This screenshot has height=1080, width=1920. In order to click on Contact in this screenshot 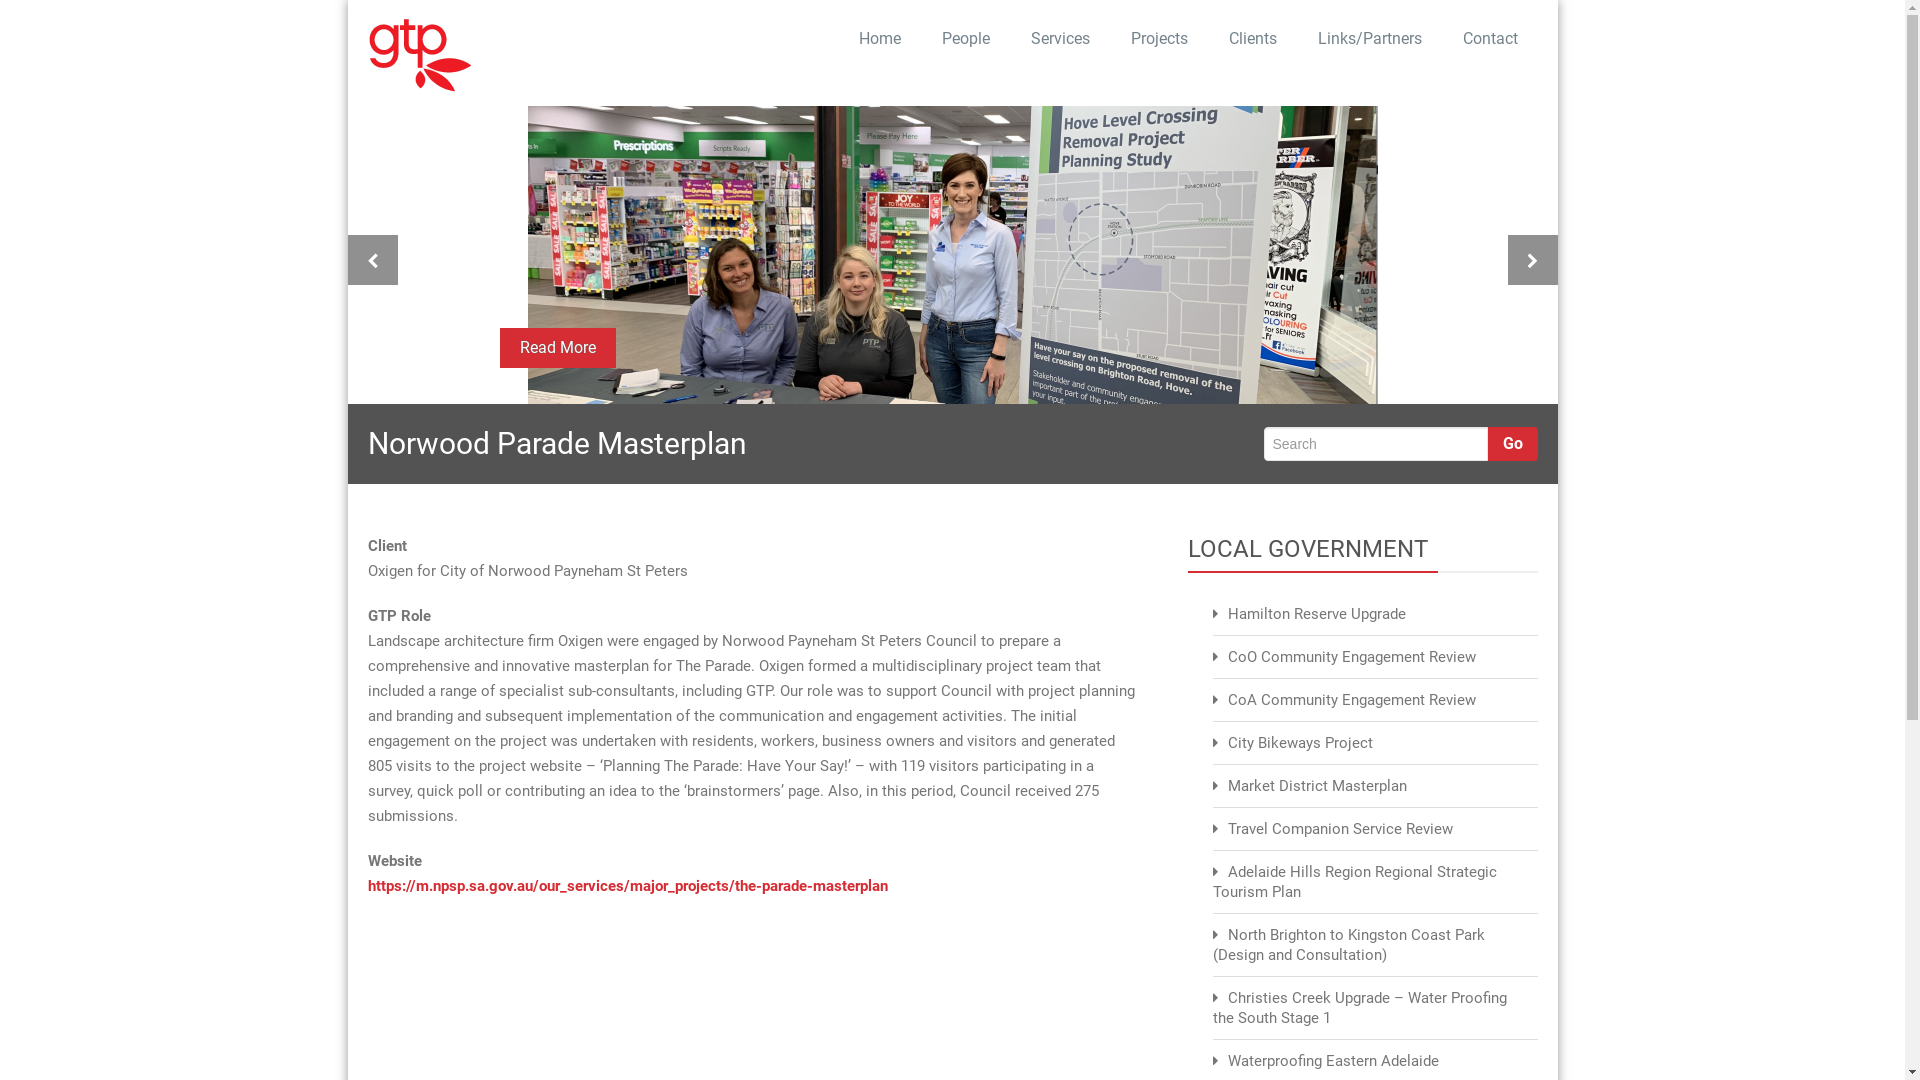, I will do `click(1490, 39)`.